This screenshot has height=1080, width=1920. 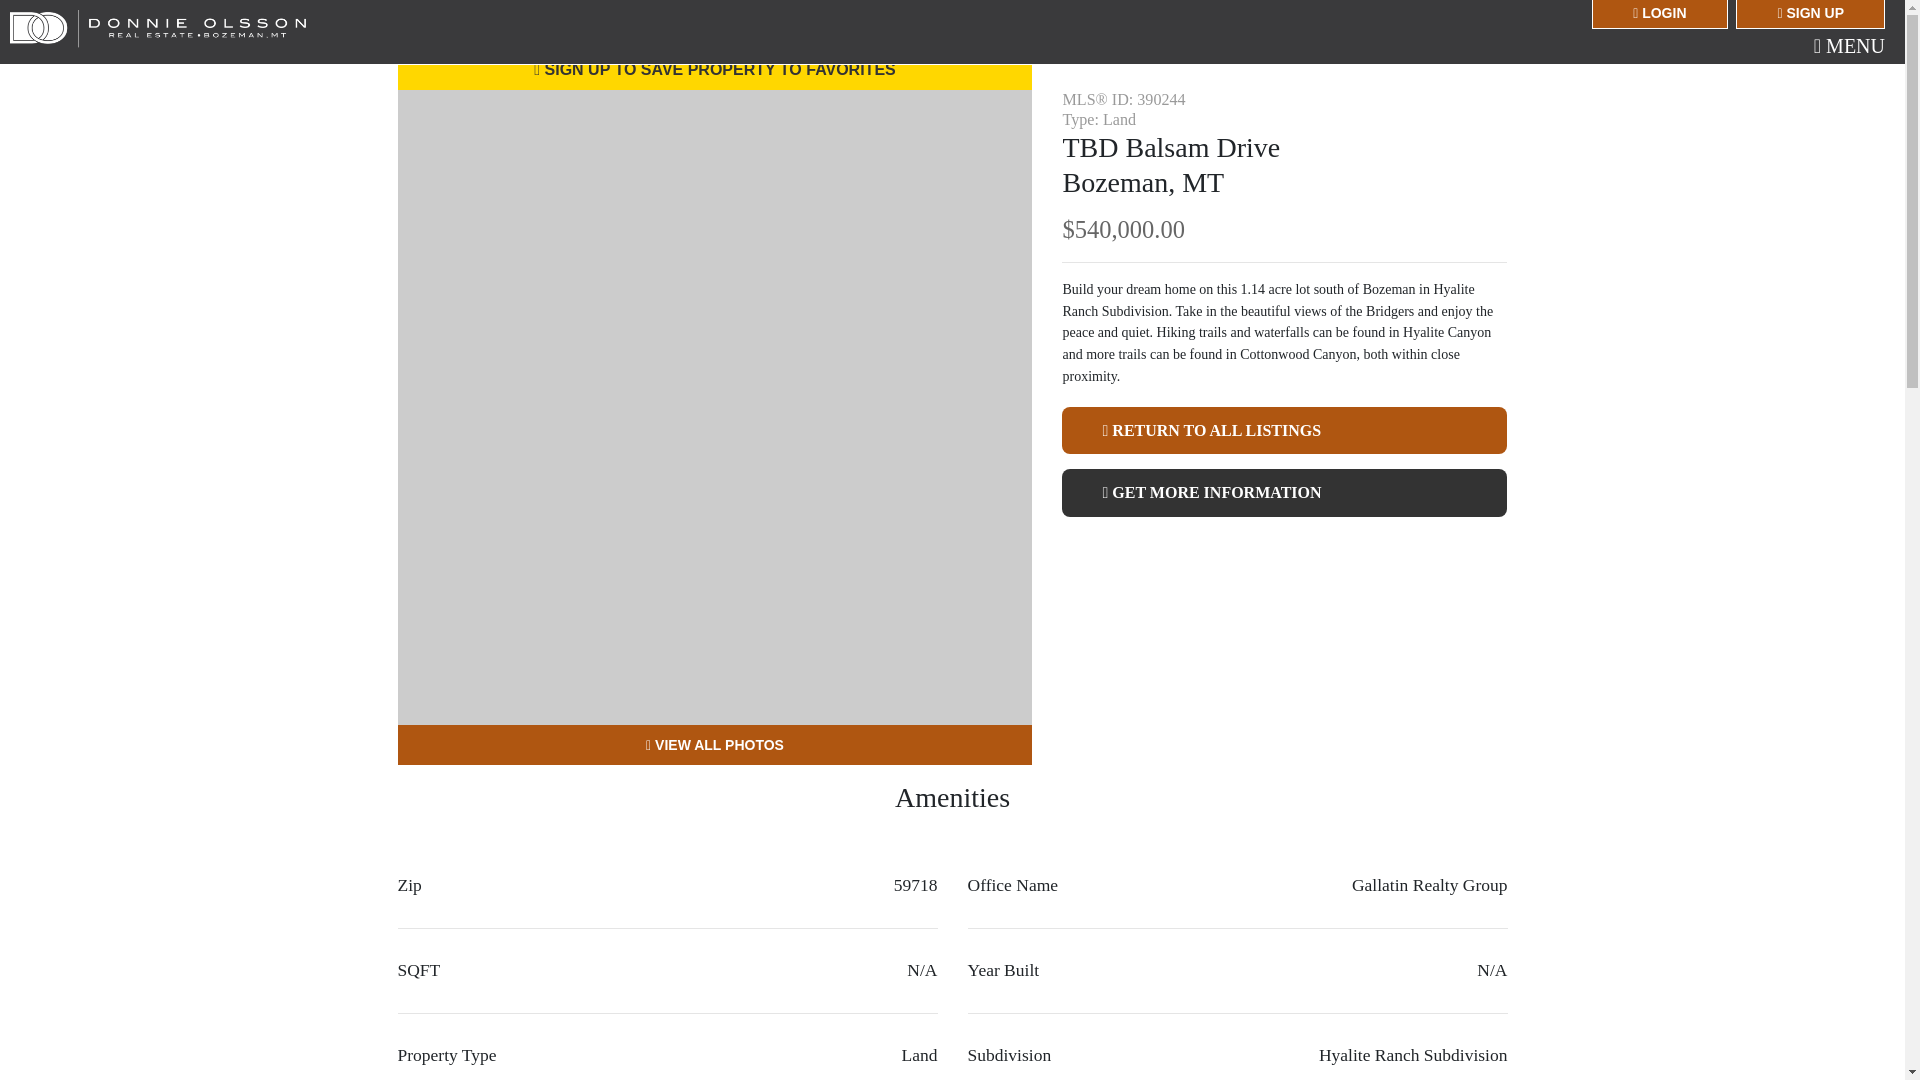 What do you see at coordinates (1658, 14) in the screenshot?
I see `LOGIN` at bounding box center [1658, 14].